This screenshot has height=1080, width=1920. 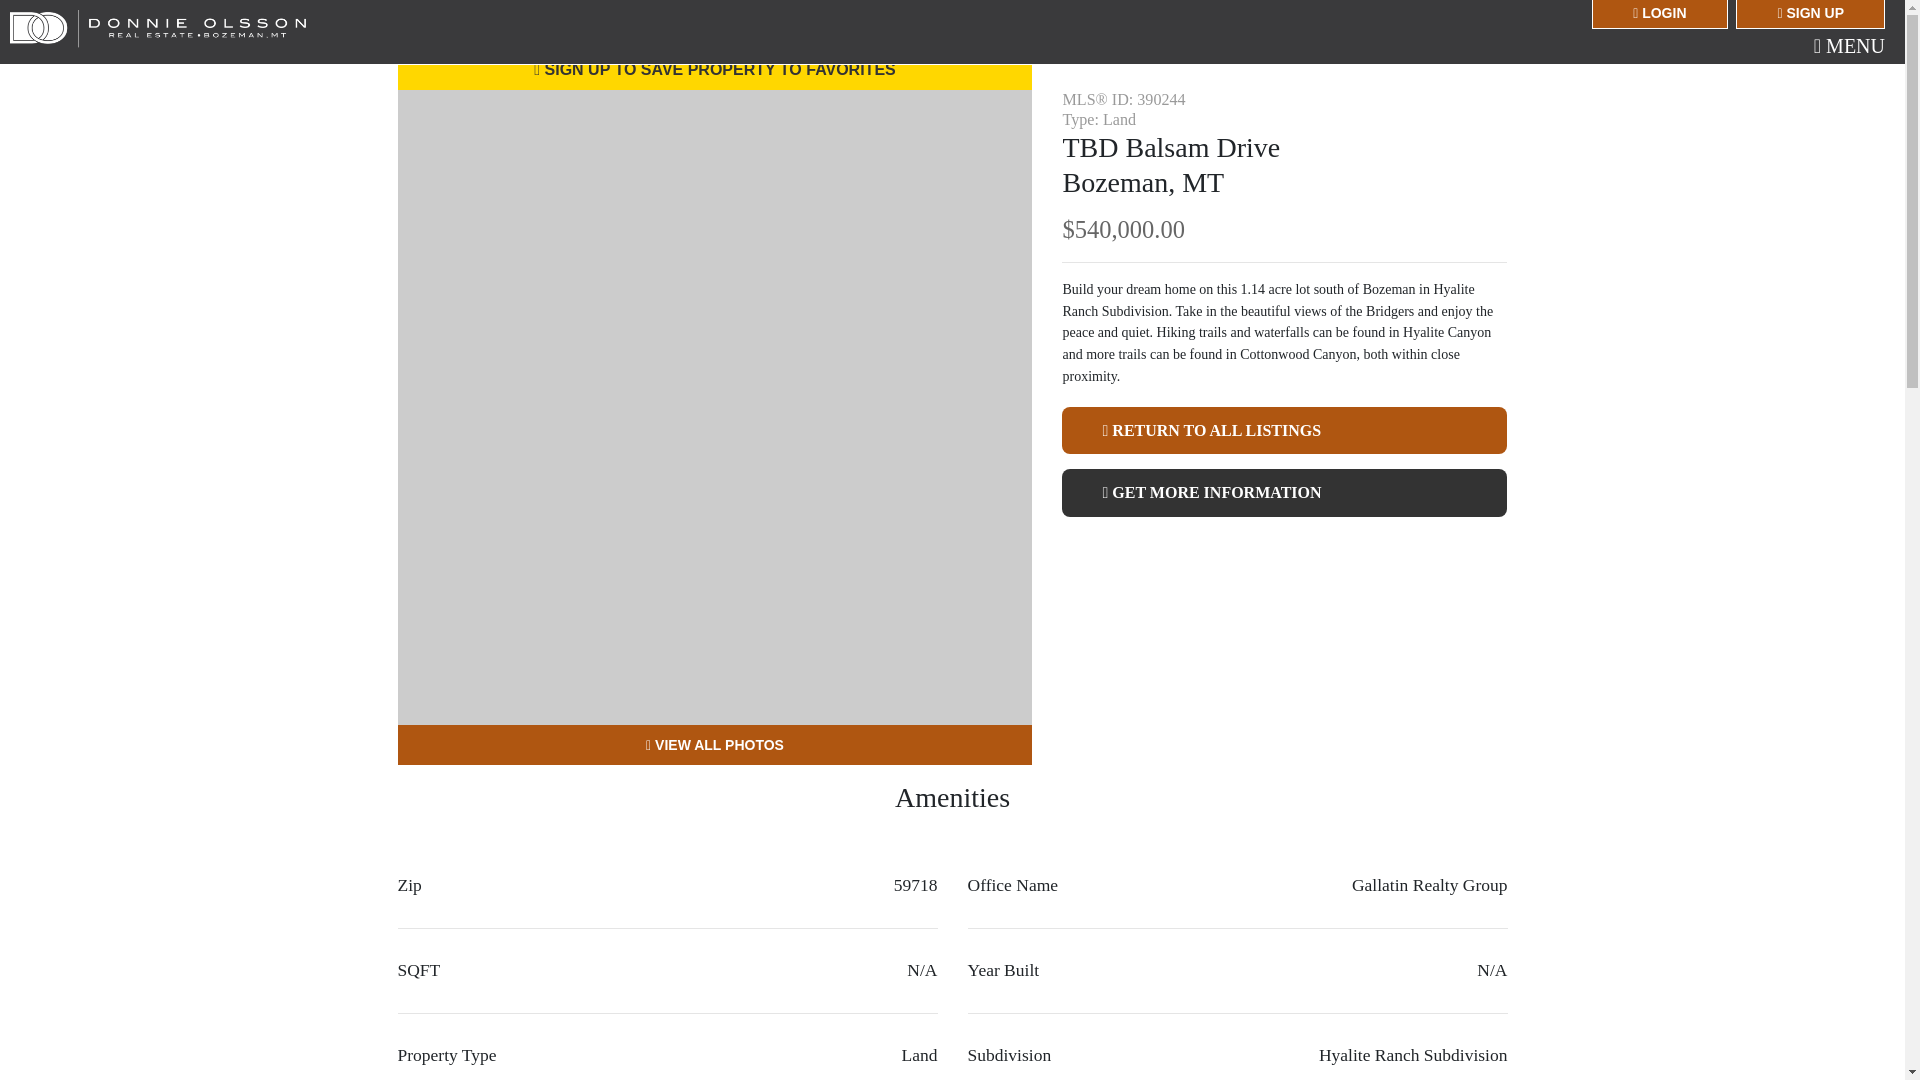 What do you see at coordinates (1658, 14) in the screenshot?
I see `LOGIN` at bounding box center [1658, 14].